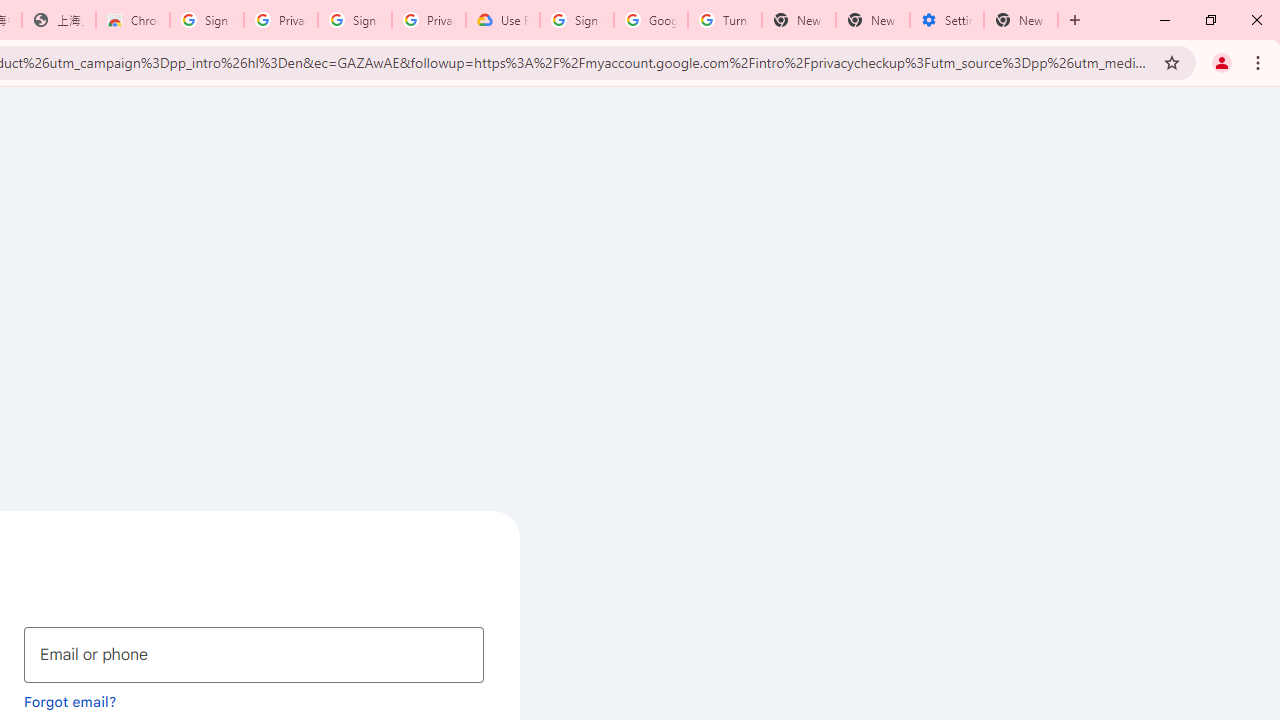  Describe the element at coordinates (1021, 20) in the screenshot. I see `New Tab` at that location.